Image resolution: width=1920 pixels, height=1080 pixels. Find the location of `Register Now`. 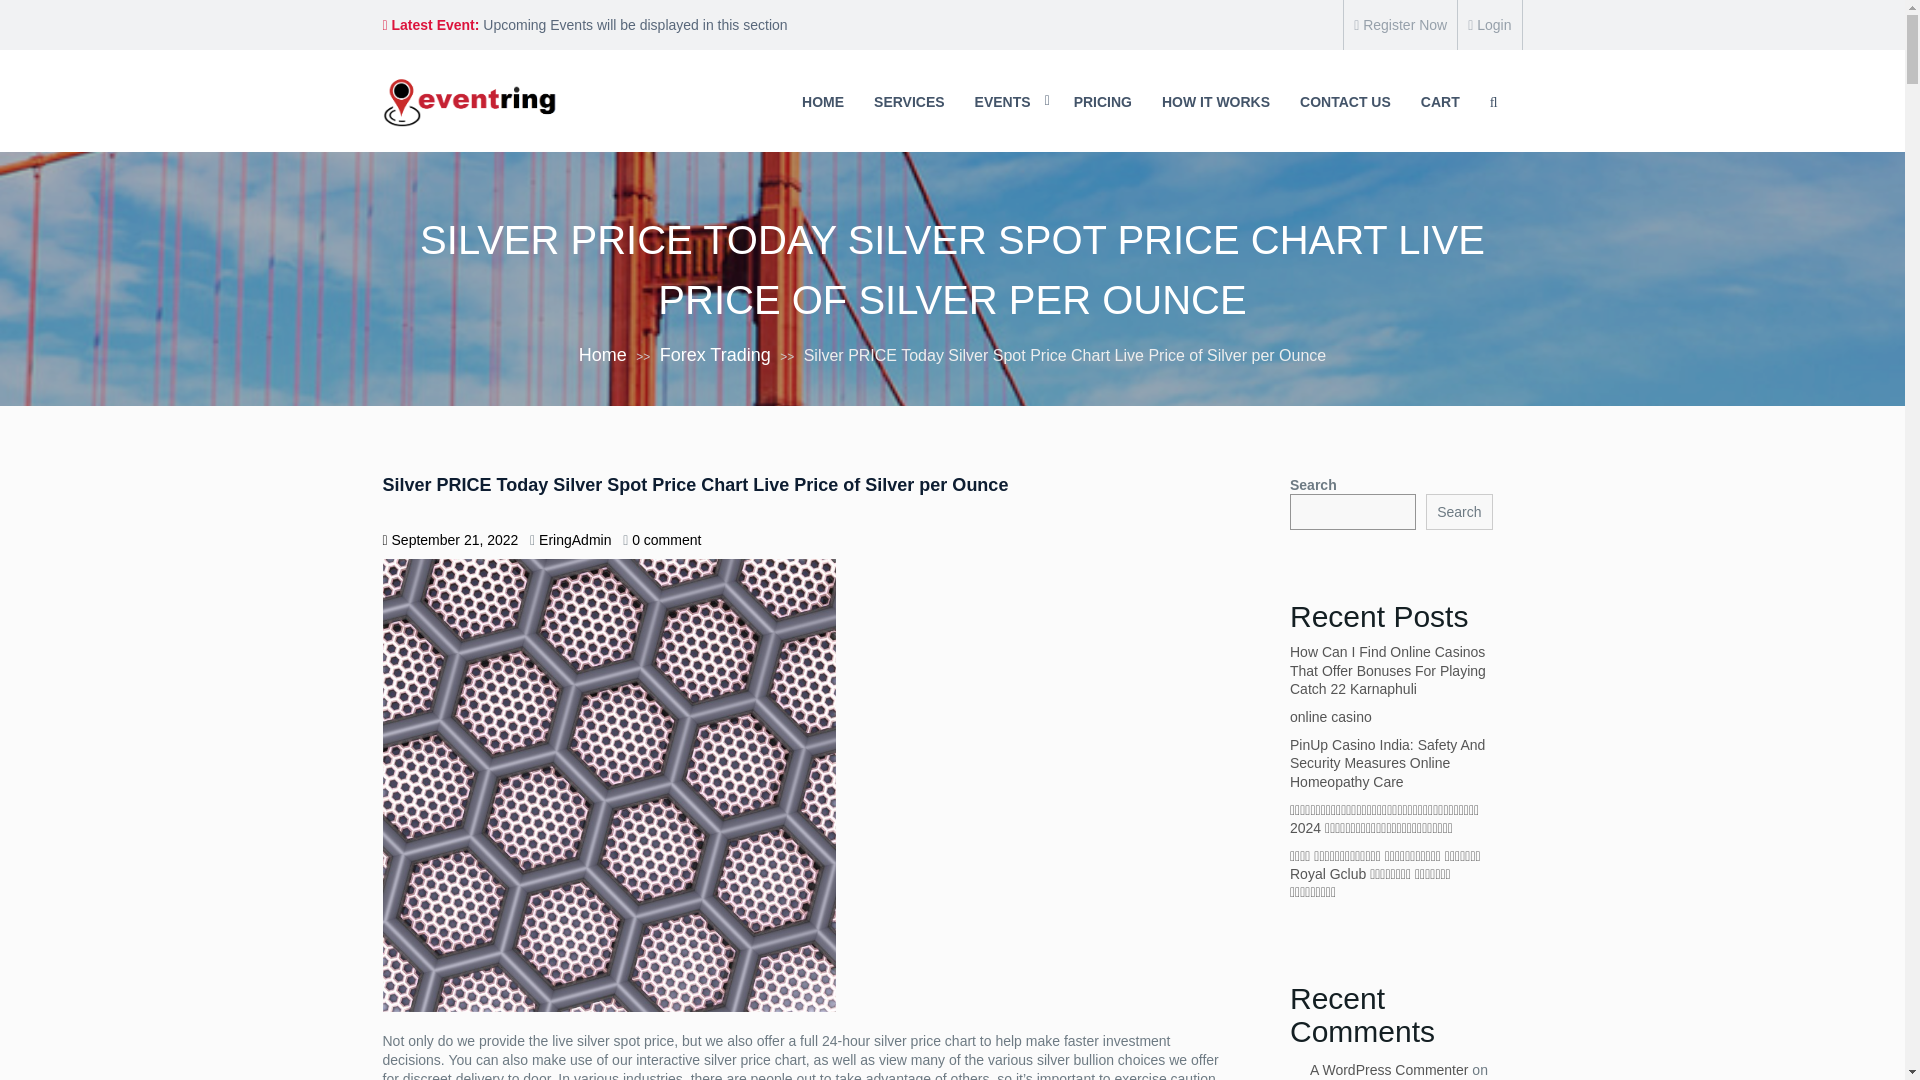

Register Now is located at coordinates (1400, 25).